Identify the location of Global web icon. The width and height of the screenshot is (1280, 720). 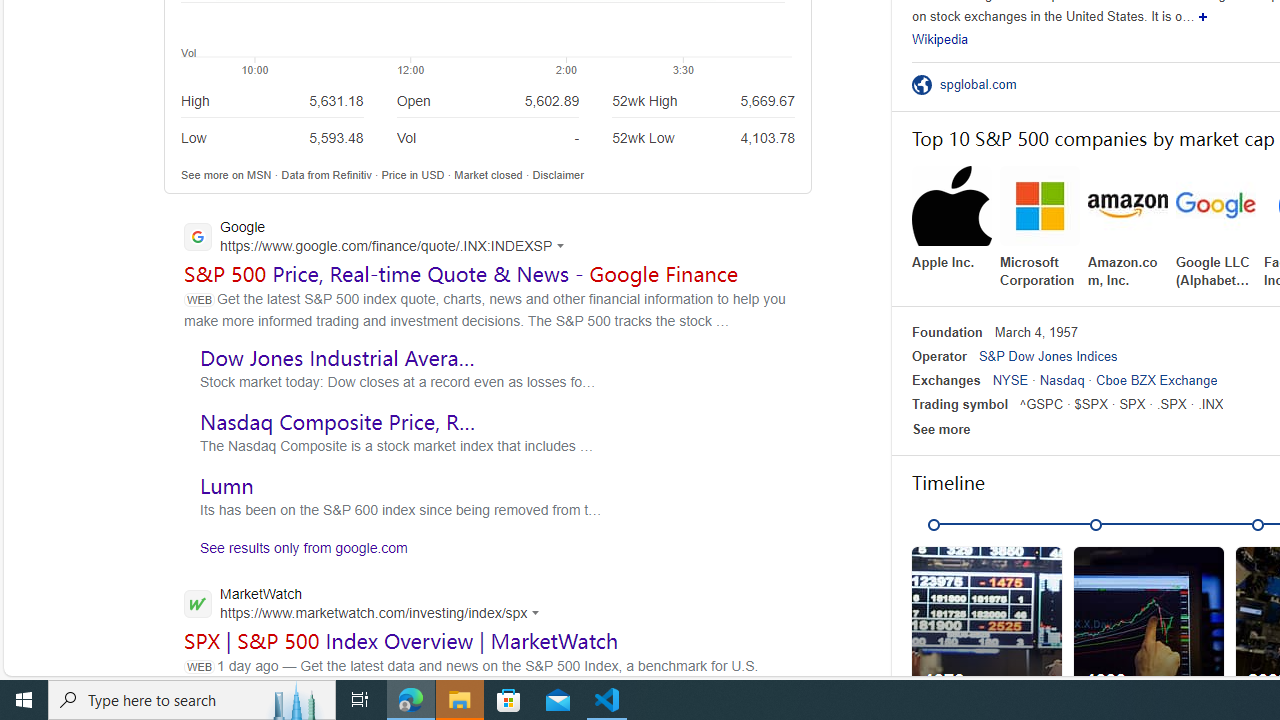
(198, 603).